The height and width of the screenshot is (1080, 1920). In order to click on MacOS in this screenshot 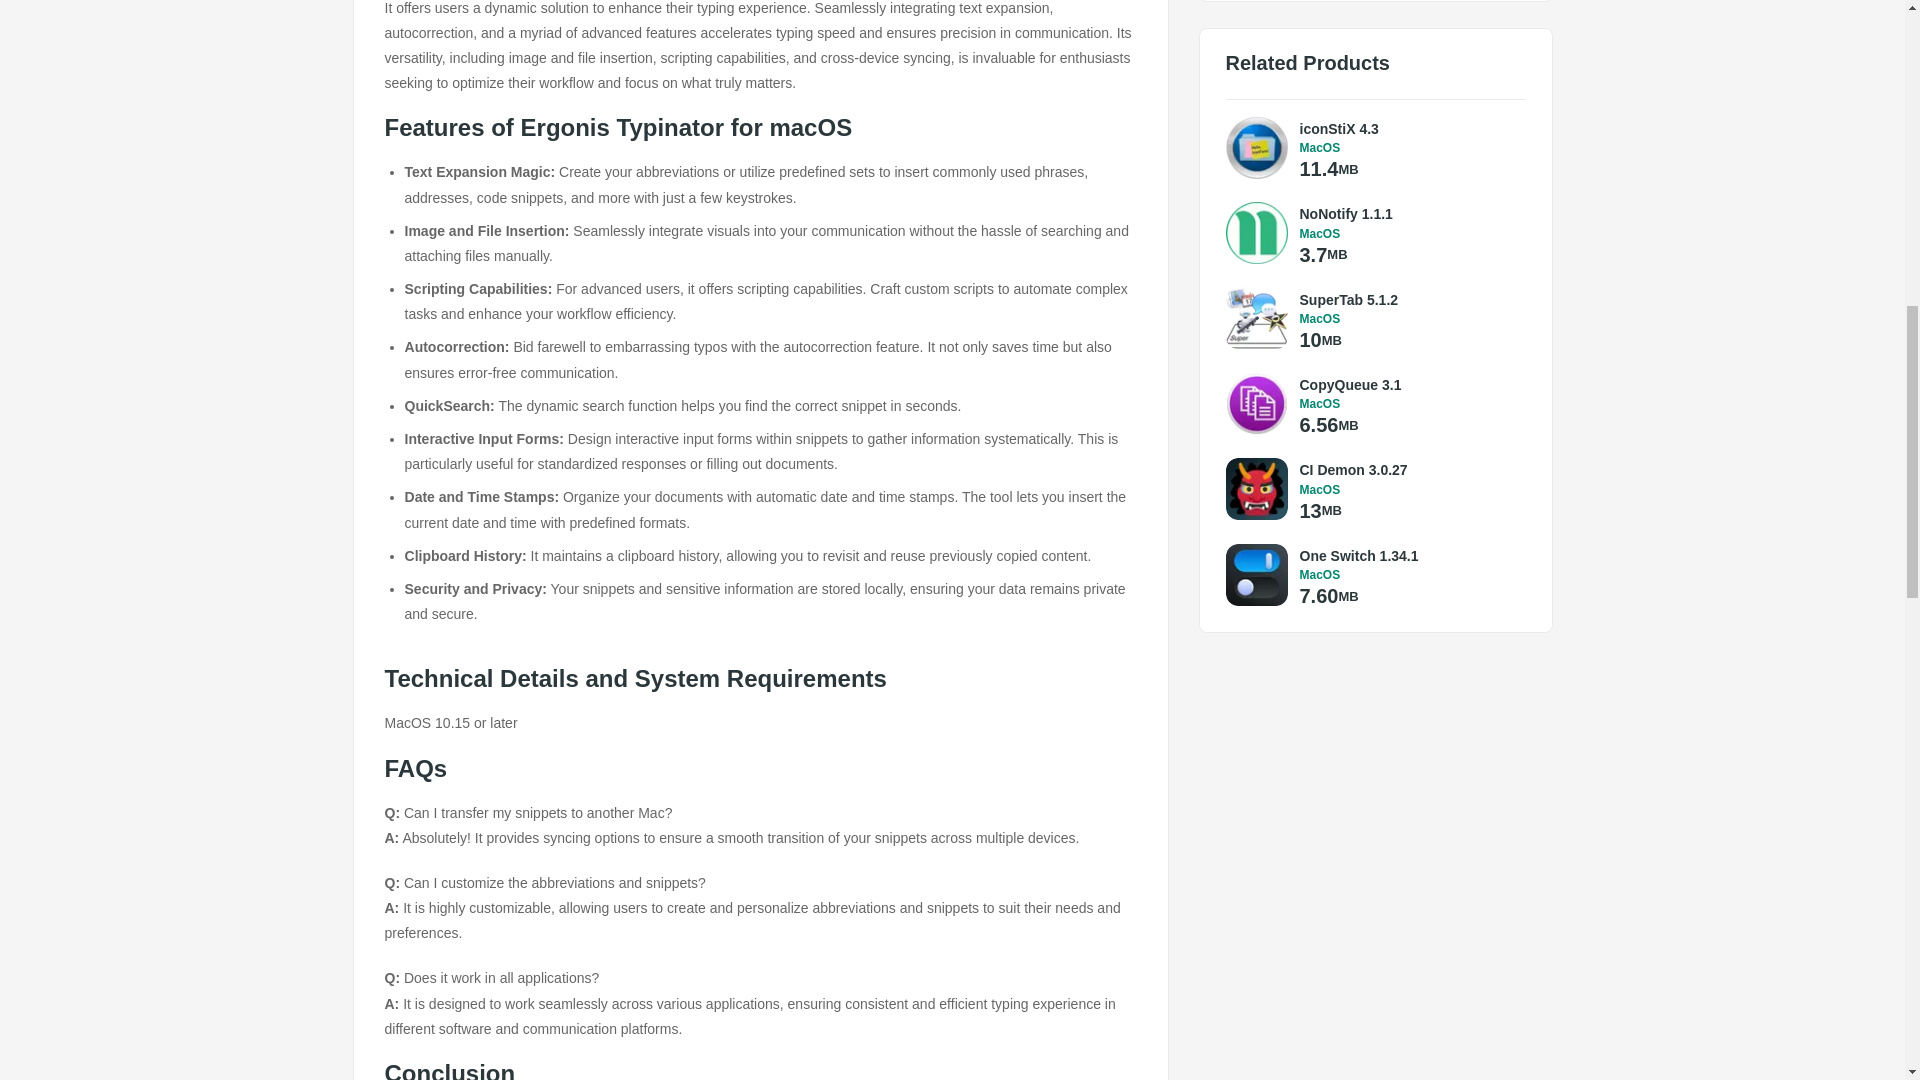, I will do `click(1408, 233)`.